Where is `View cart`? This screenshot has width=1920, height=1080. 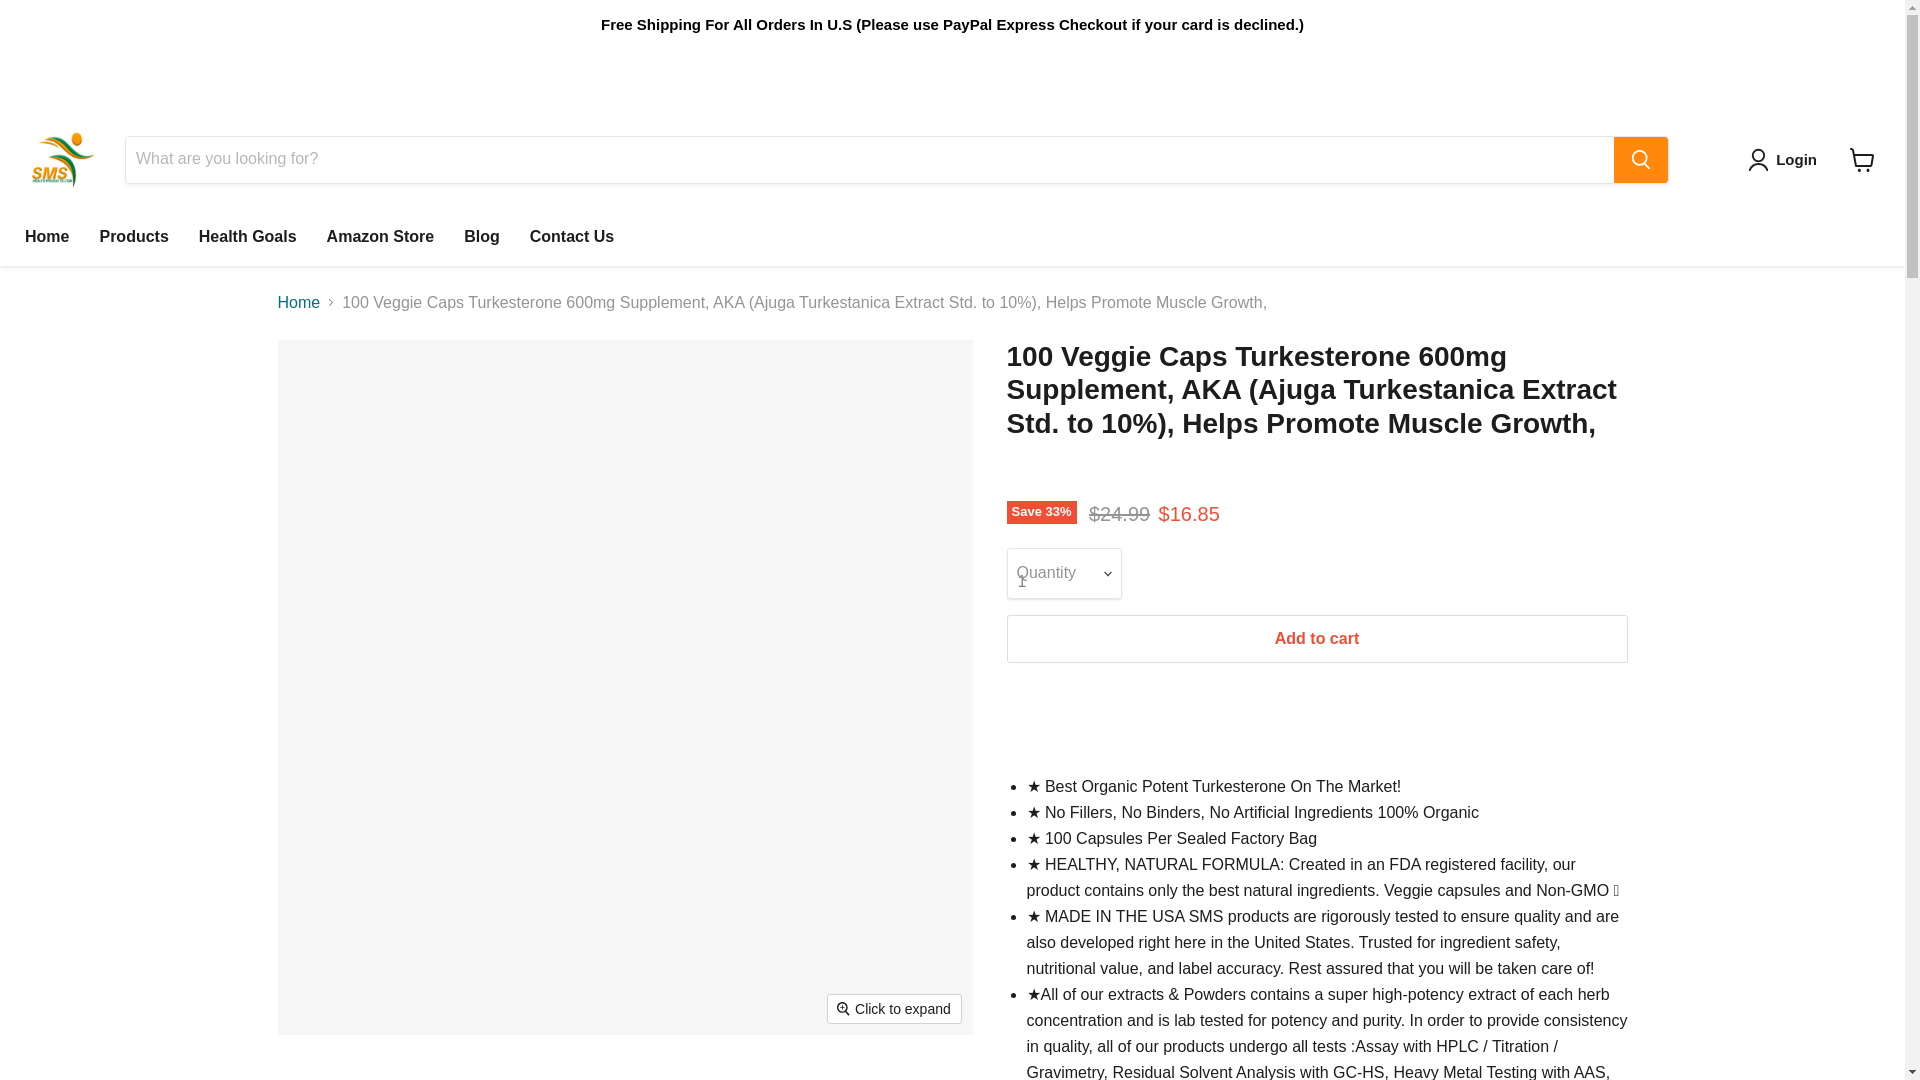 View cart is located at coordinates (1862, 160).